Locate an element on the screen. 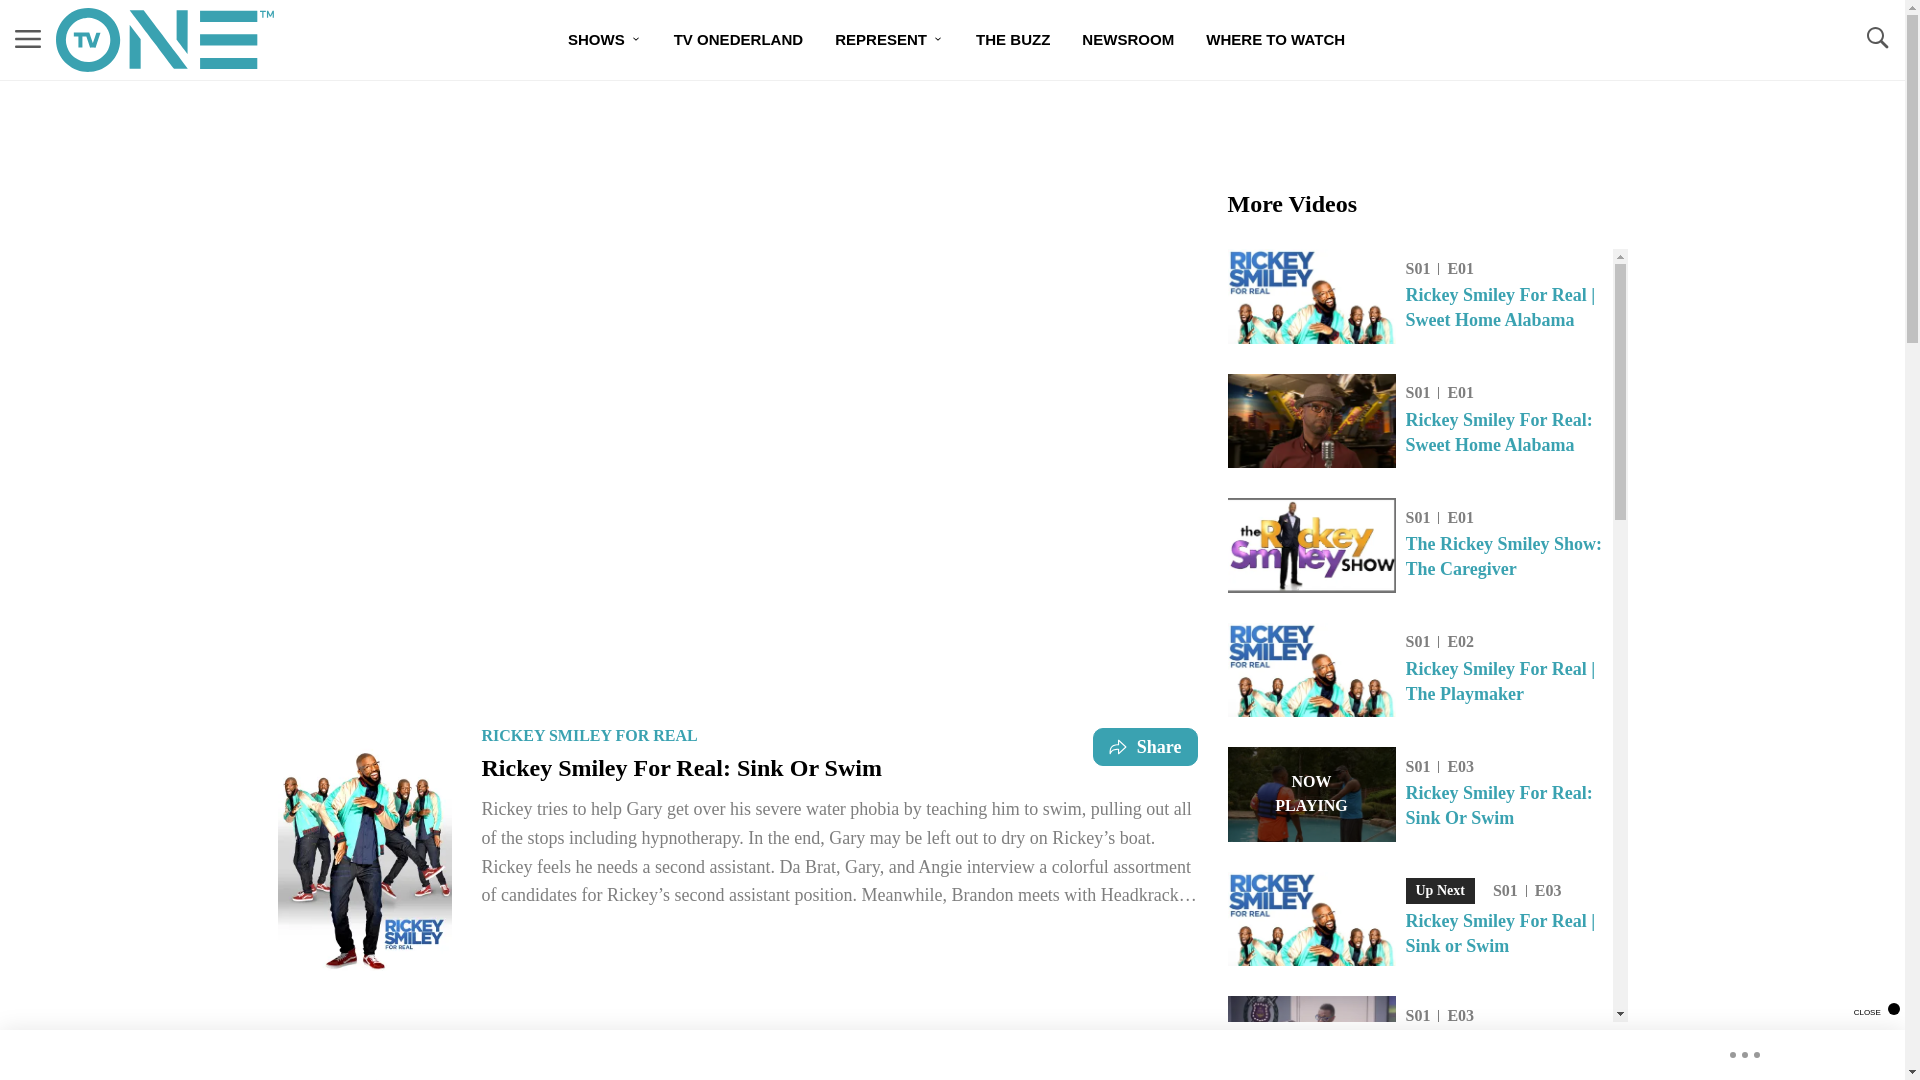  WHERE TO WATCH is located at coordinates (1276, 40).